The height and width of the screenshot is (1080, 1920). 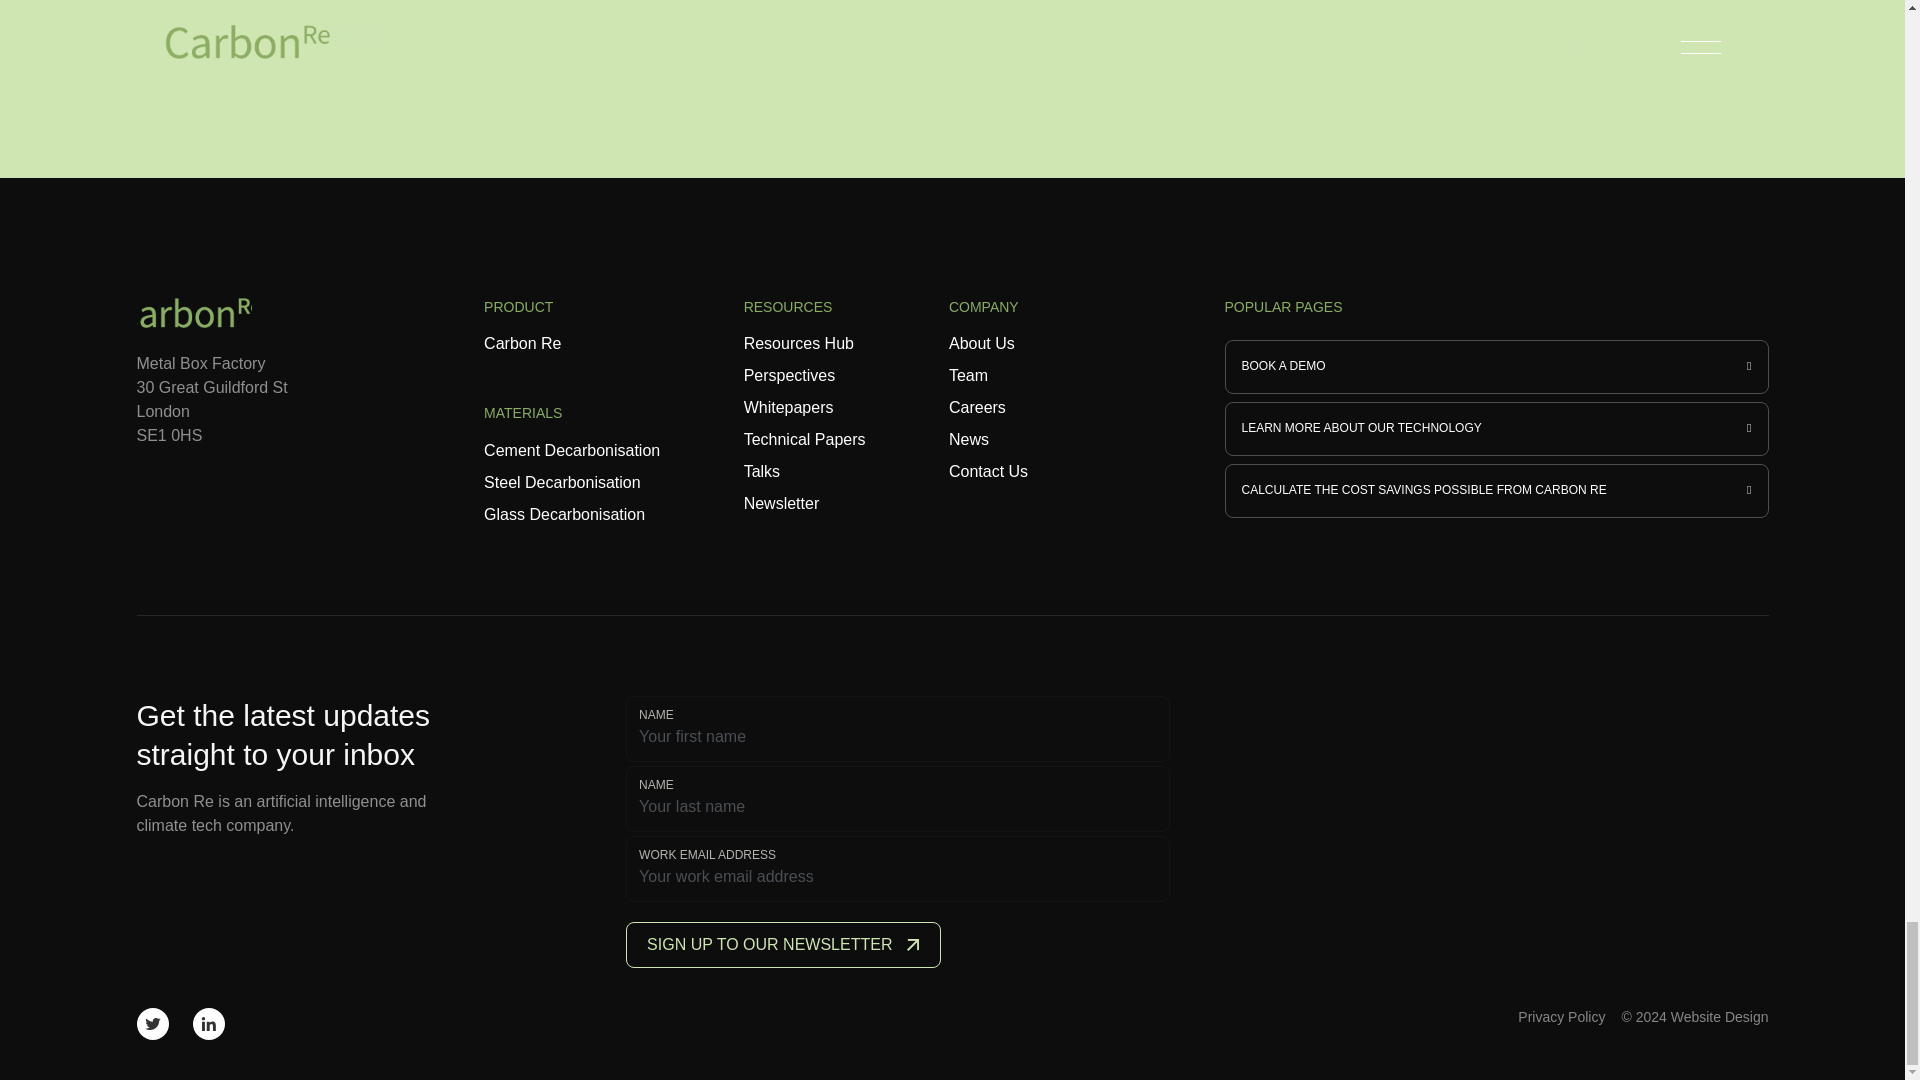 I want to click on Carbon Re, so click(x=522, y=343).